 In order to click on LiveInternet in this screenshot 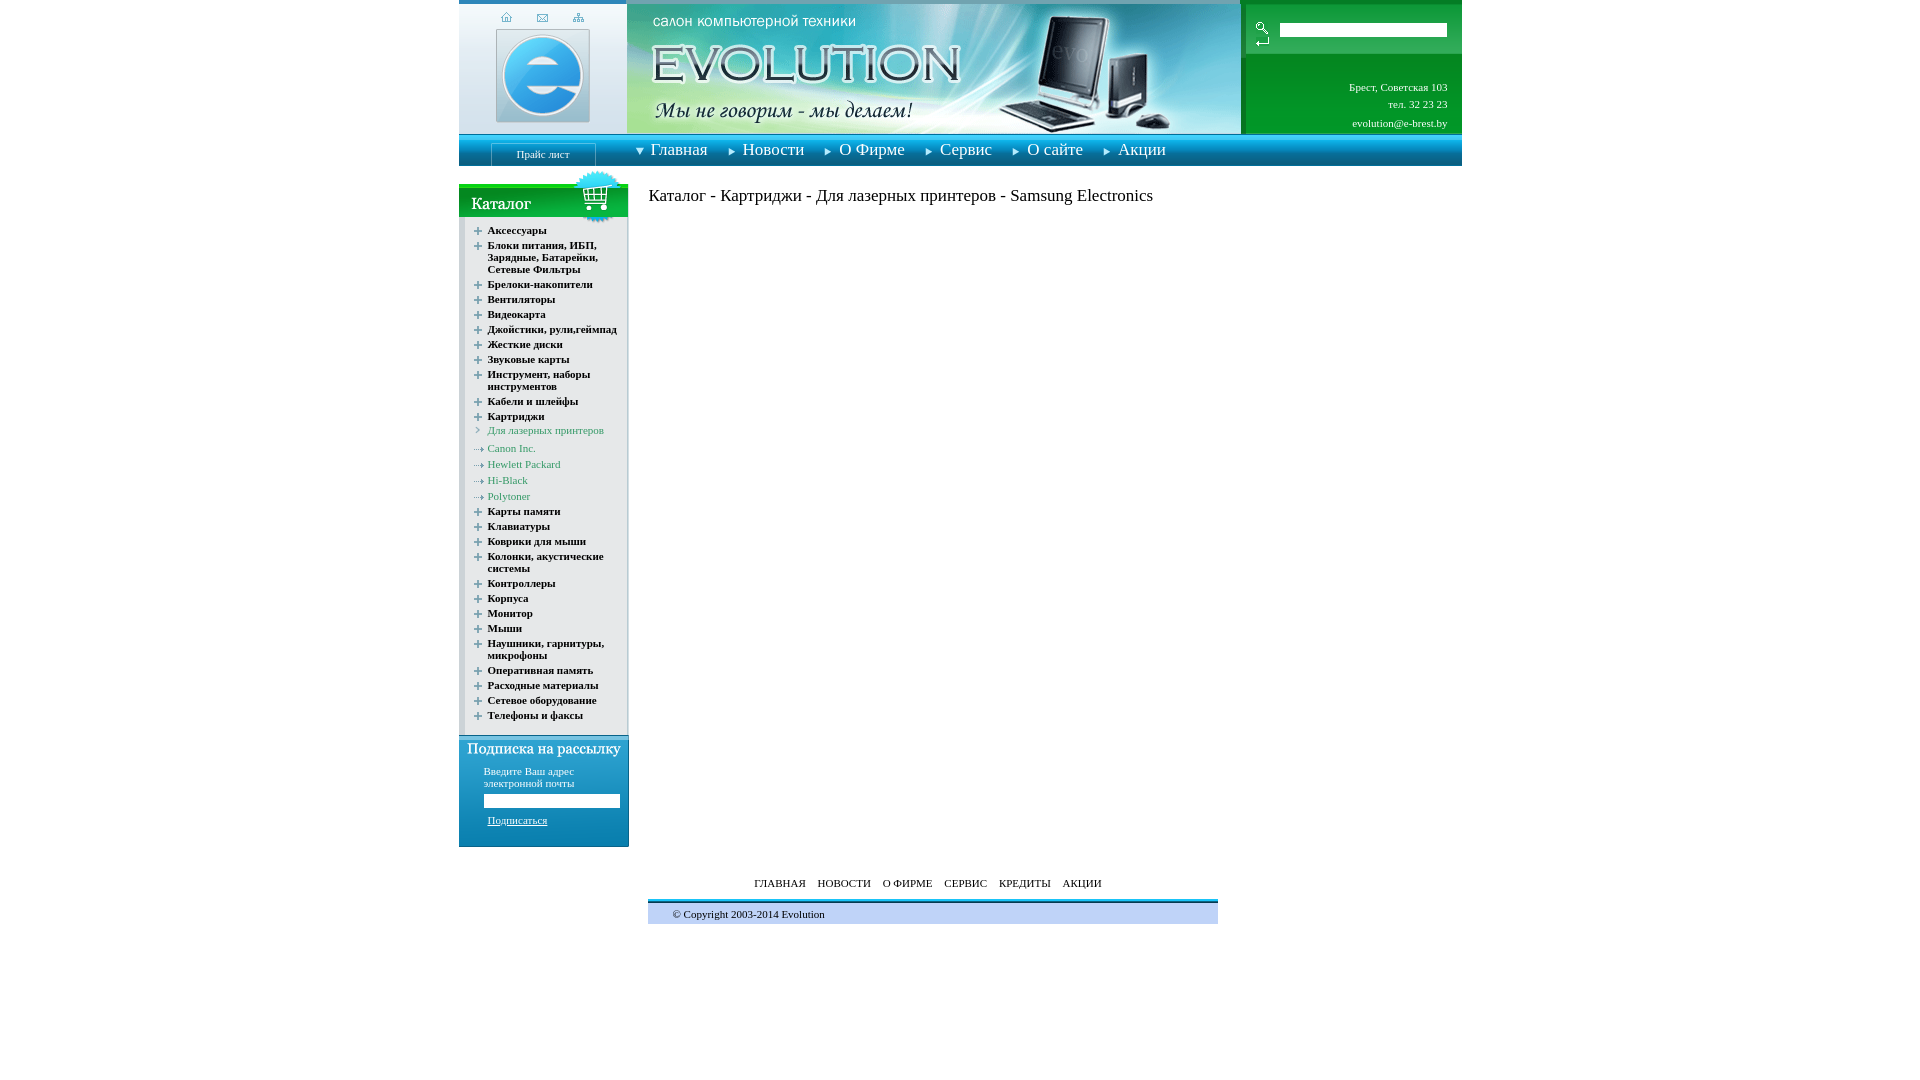, I will do `click(548, 900)`.